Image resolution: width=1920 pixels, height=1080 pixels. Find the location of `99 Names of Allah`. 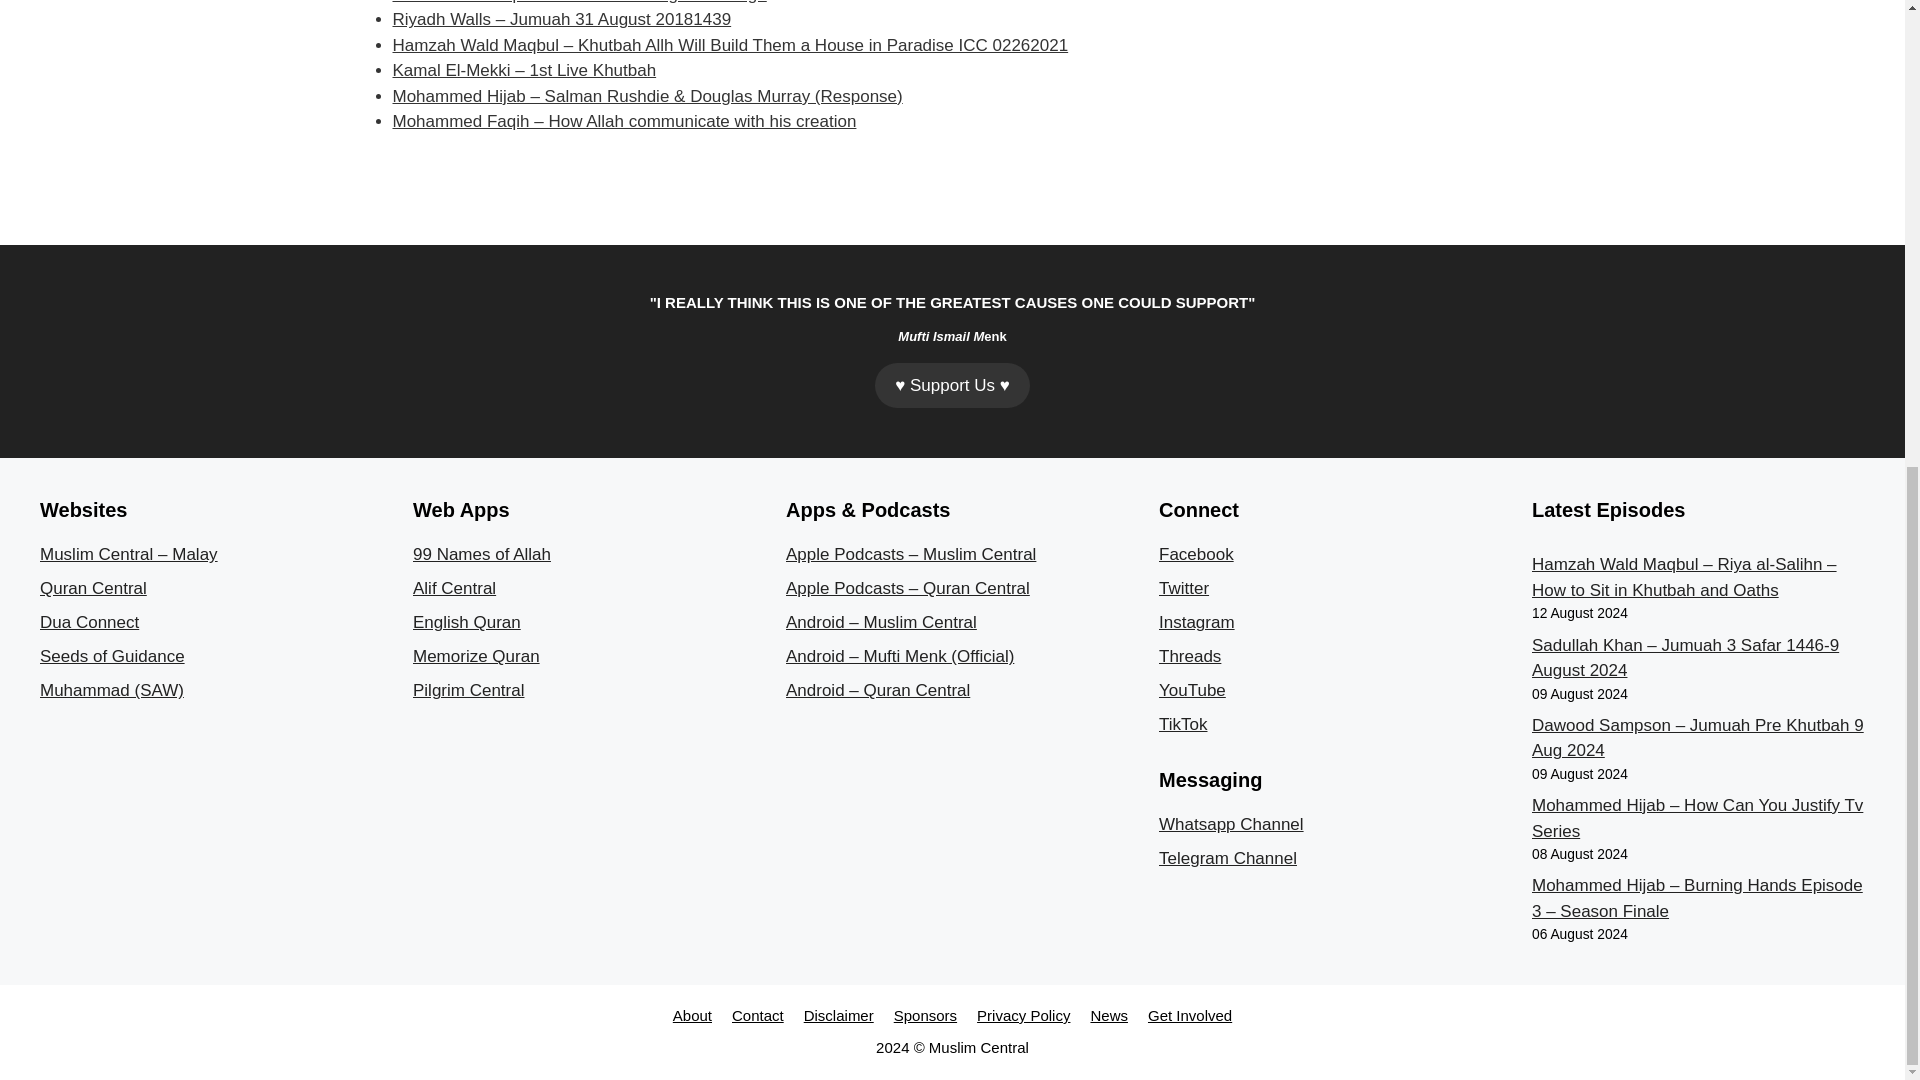

99 Names of Allah is located at coordinates (482, 554).